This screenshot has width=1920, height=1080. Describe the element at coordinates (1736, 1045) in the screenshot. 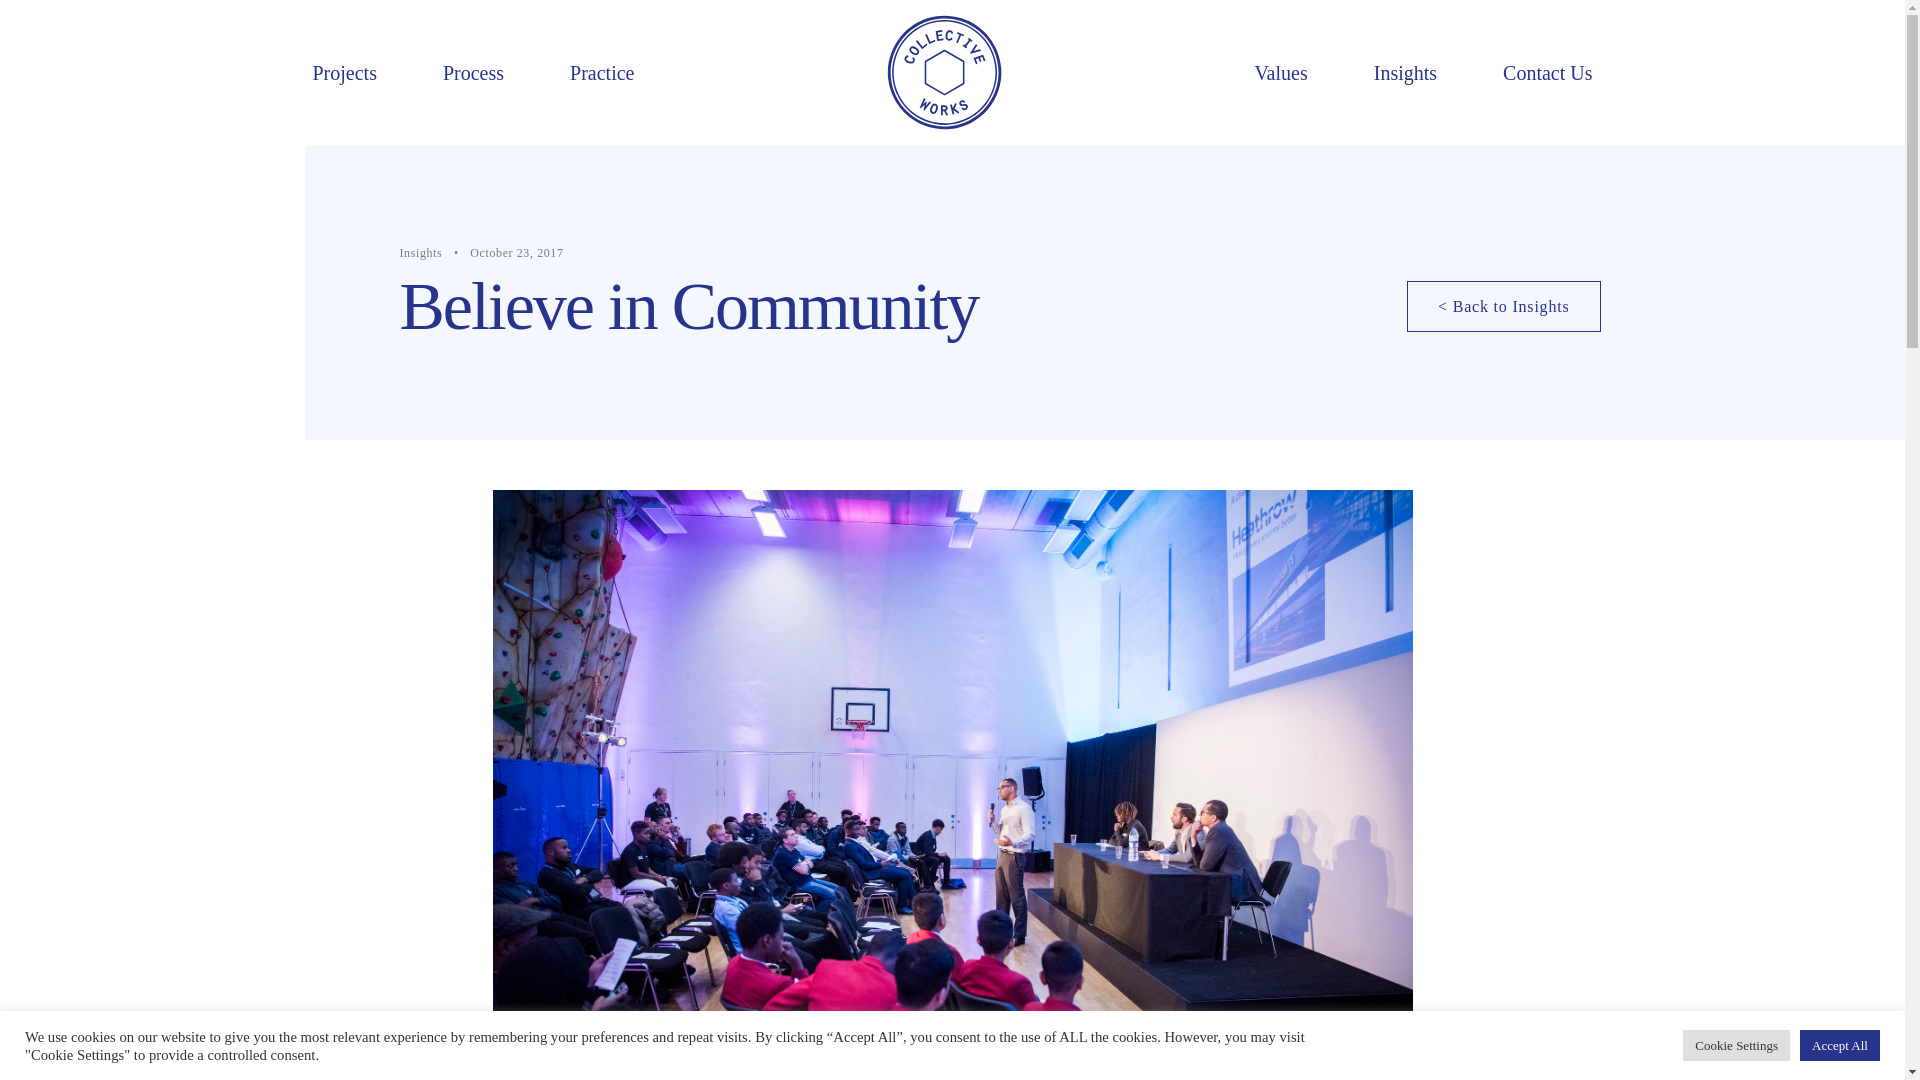

I see `Cookie Settings` at that location.